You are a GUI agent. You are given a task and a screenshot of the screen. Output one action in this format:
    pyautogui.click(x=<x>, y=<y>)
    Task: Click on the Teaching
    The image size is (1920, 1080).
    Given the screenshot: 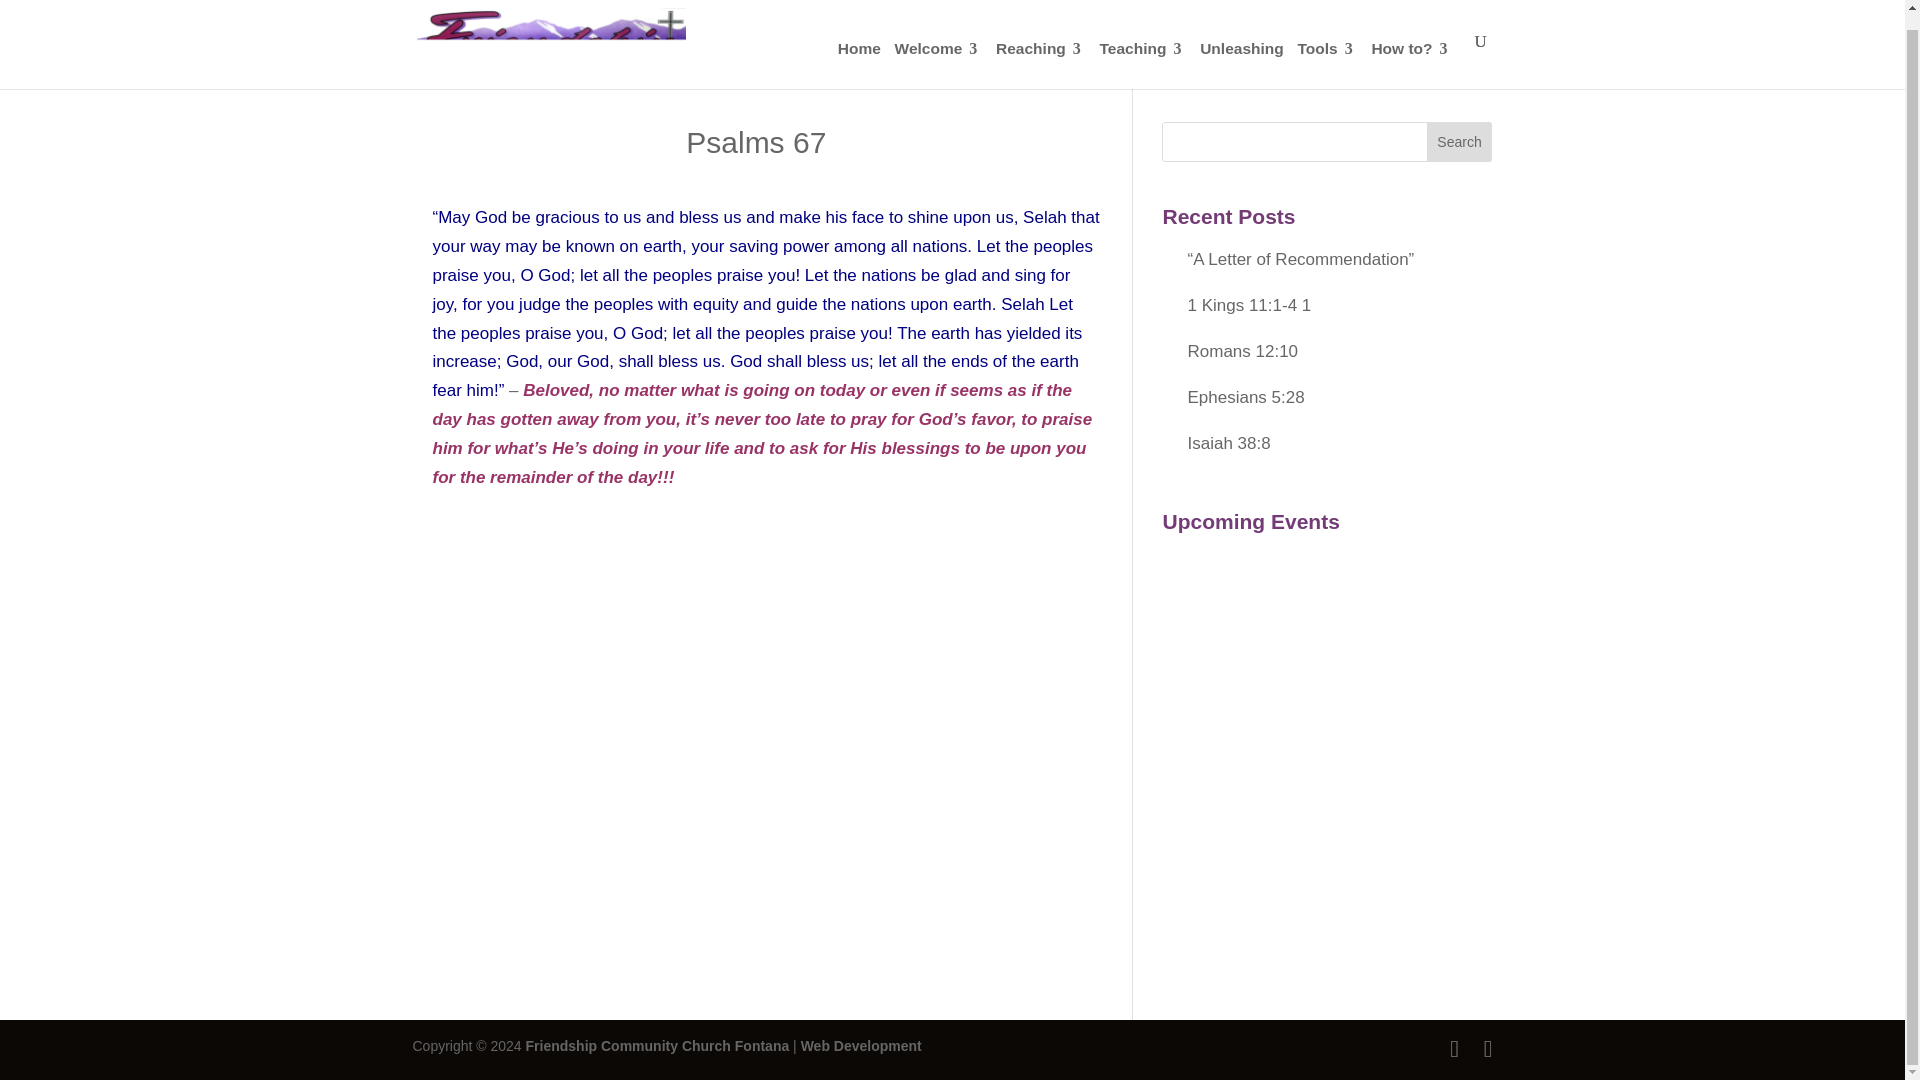 What is the action you would take?
    pyautogui.click(x=1143, y=49)
    